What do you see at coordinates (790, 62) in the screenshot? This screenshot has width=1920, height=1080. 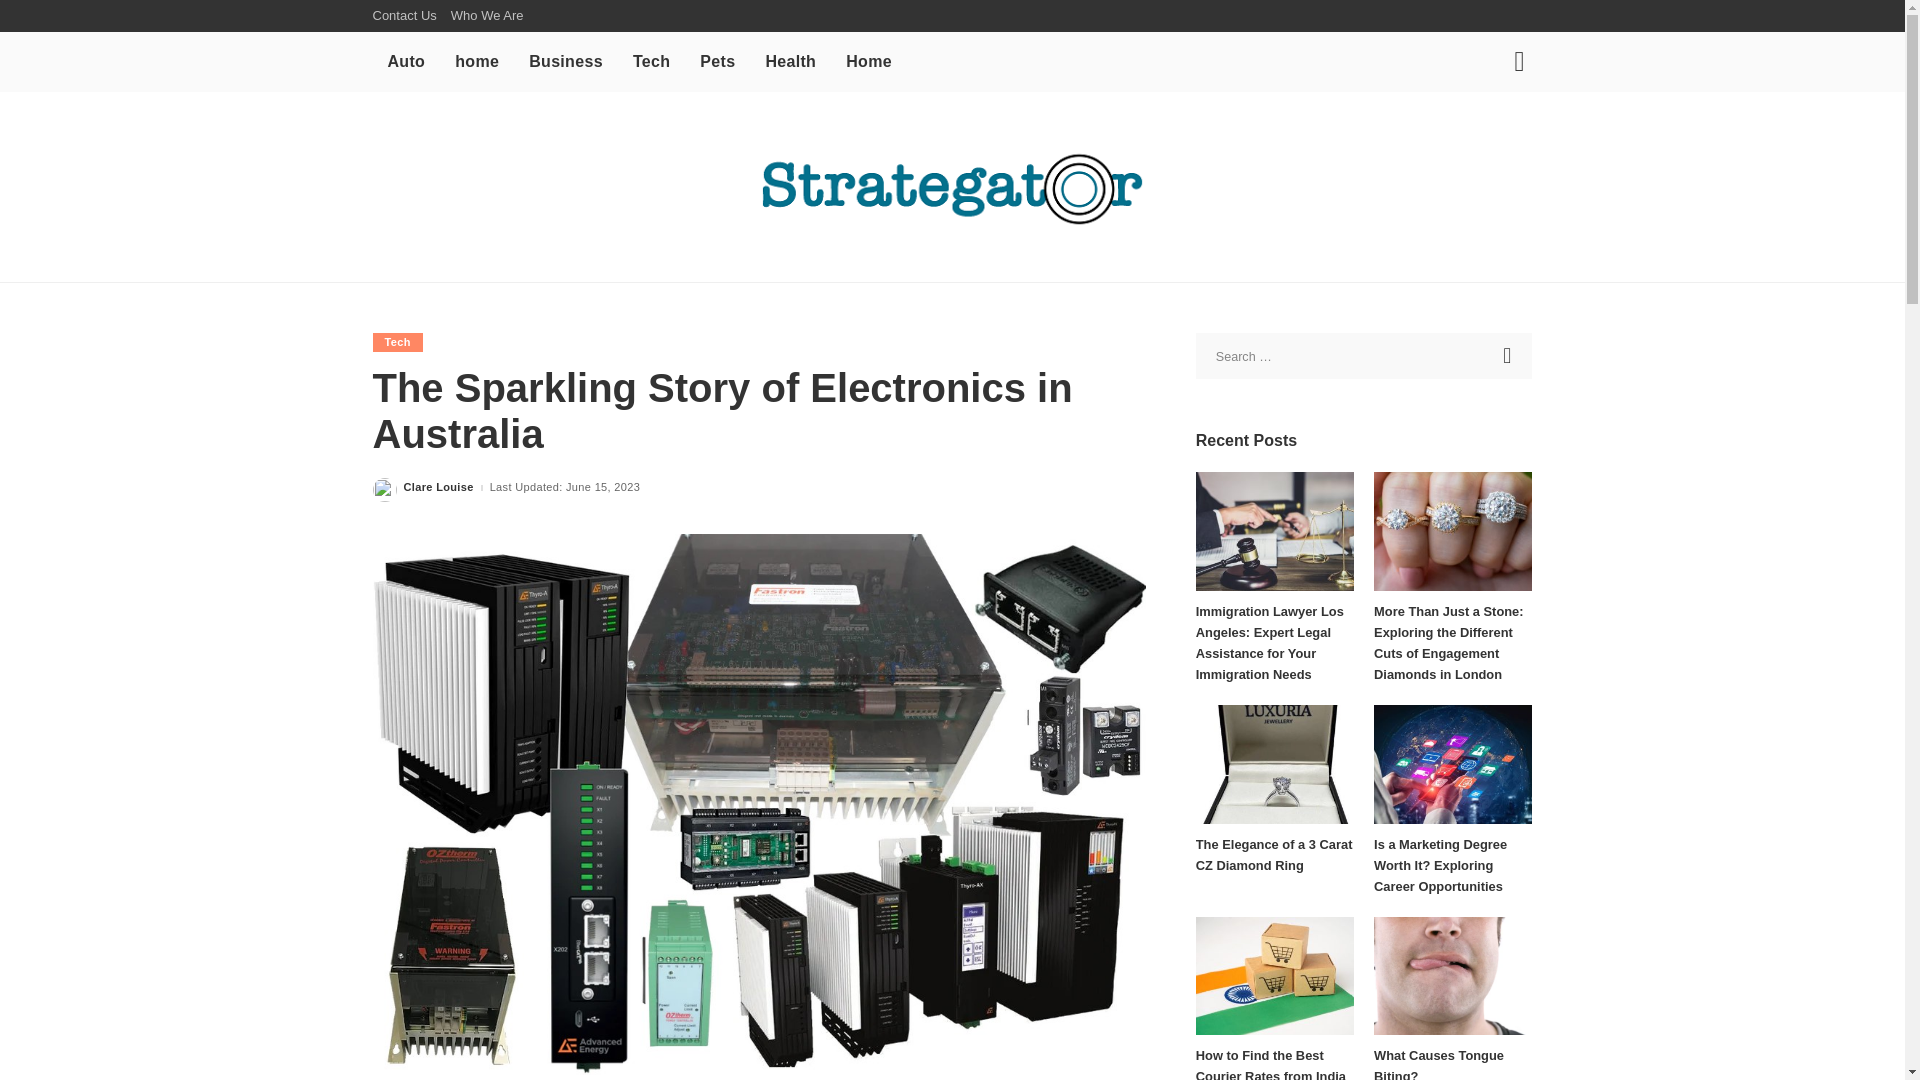 I see `Health` at bounding box center [790, 62].